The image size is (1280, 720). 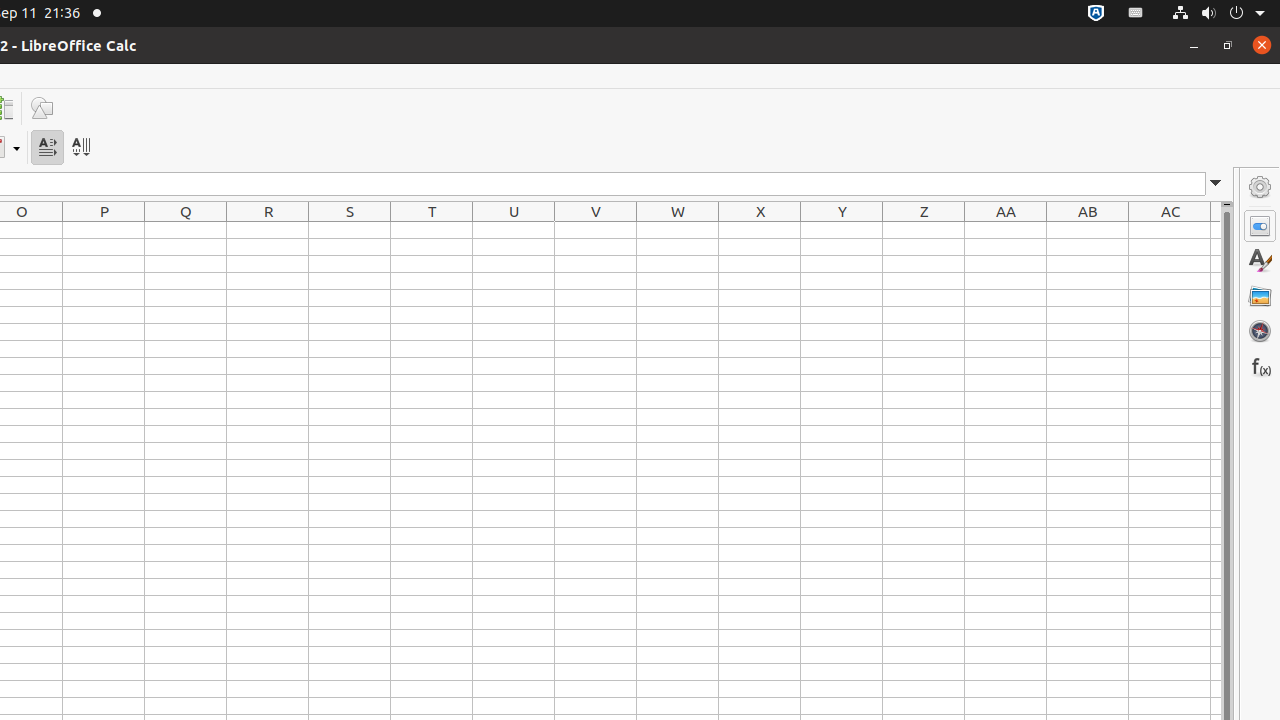 What do you see at coordinates (760, 230) in the screenshot?
I see `X1` at bounding box center [760, 230].